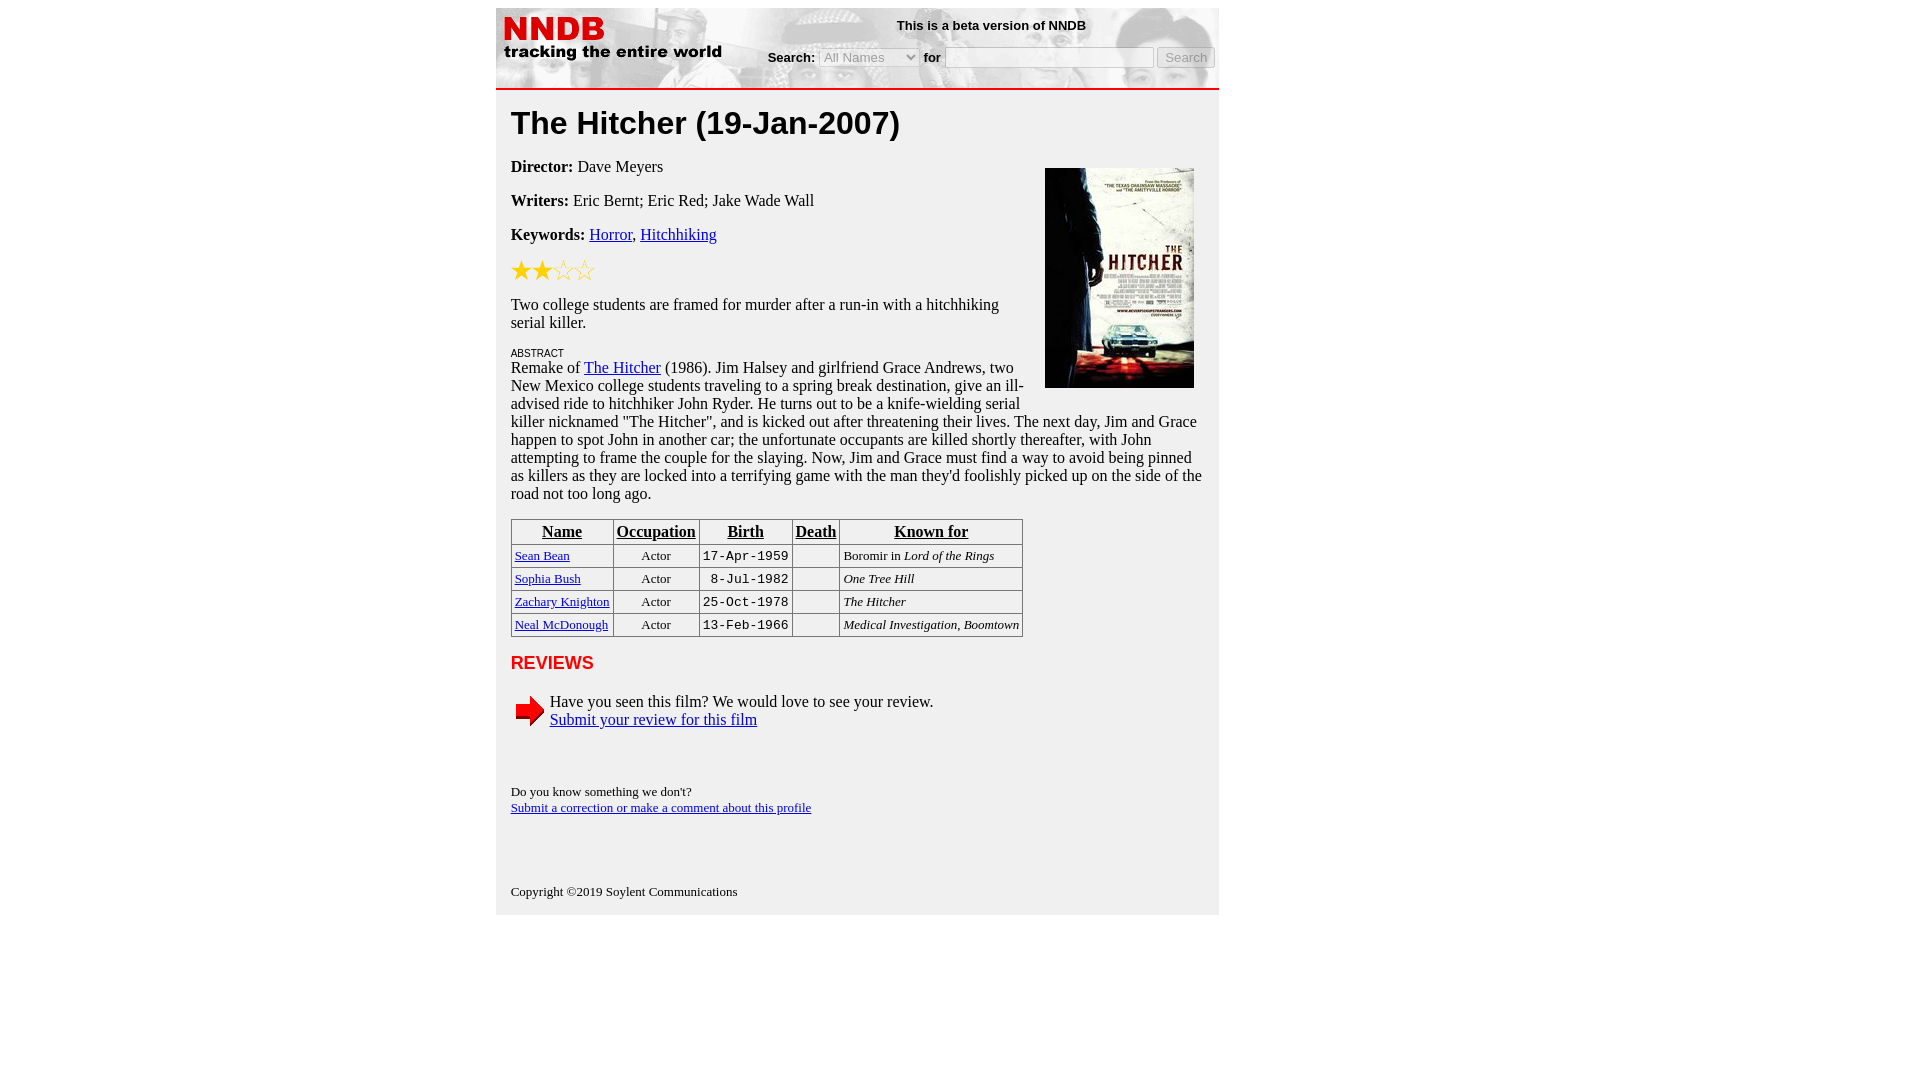 The width and height of the screenshot is (1920, 1080). I want to click on Submit a correction or make a comment about this profile, so click(661, 808).